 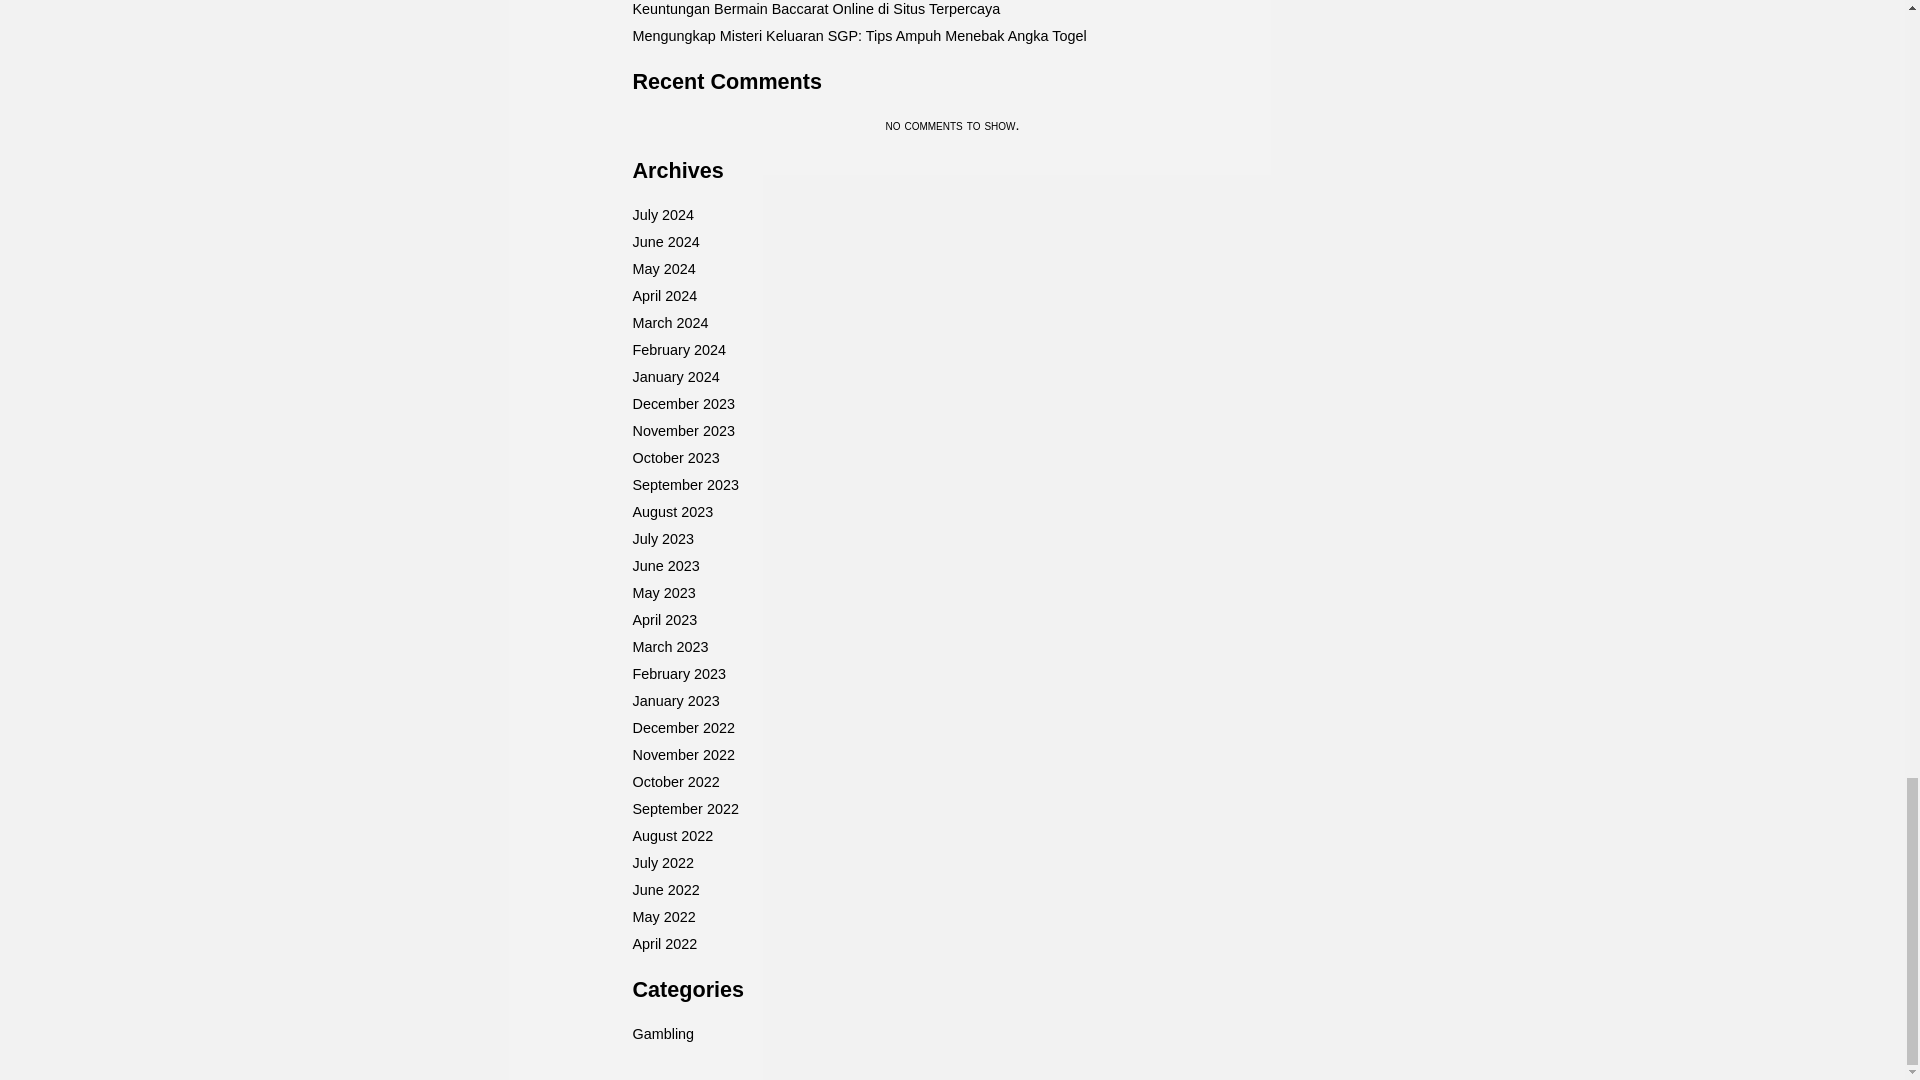 What do you see at coordinates (674, 782) in the screenshot?
I see `October 2022` at bounding box center [674, 782].